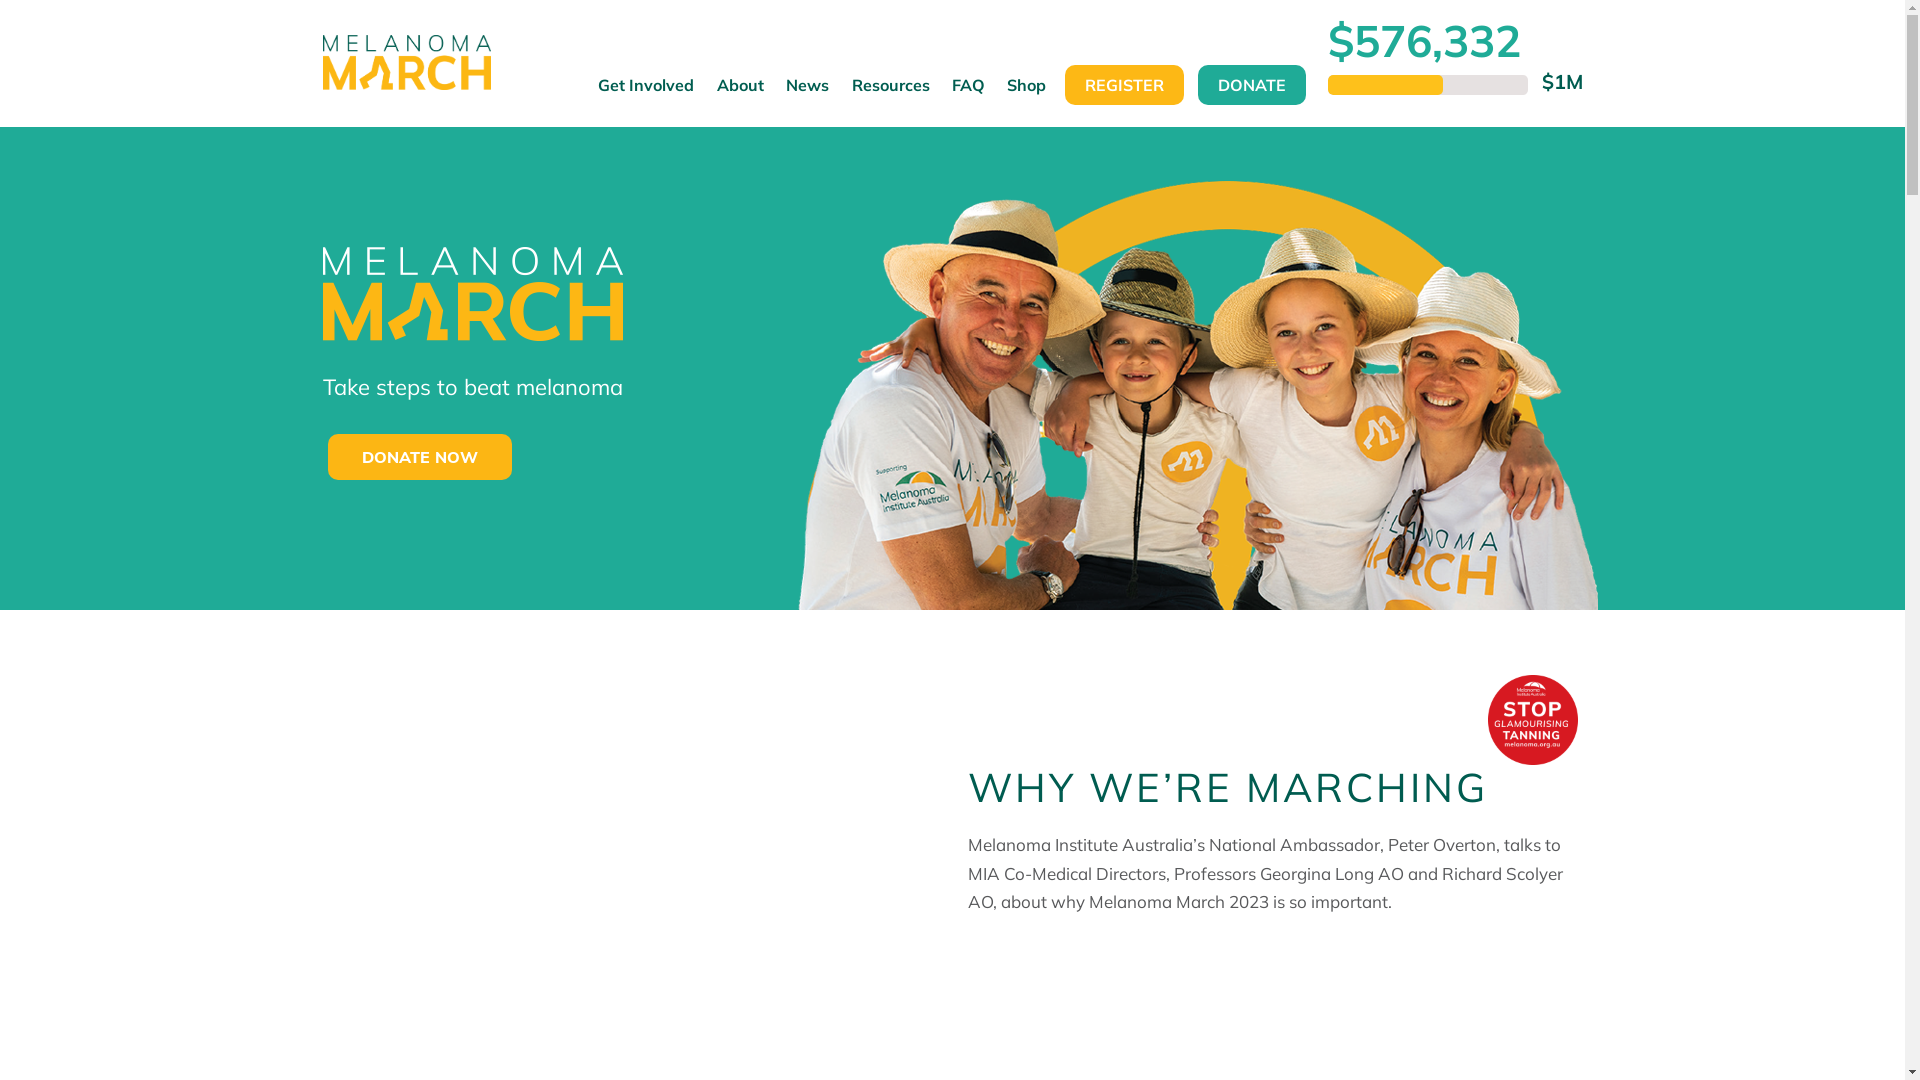 The width and height of the screenshot is (1920, 1080). Describe the element at coordinates (968, 94) in the screenshot. I see `FAQ` at that location.